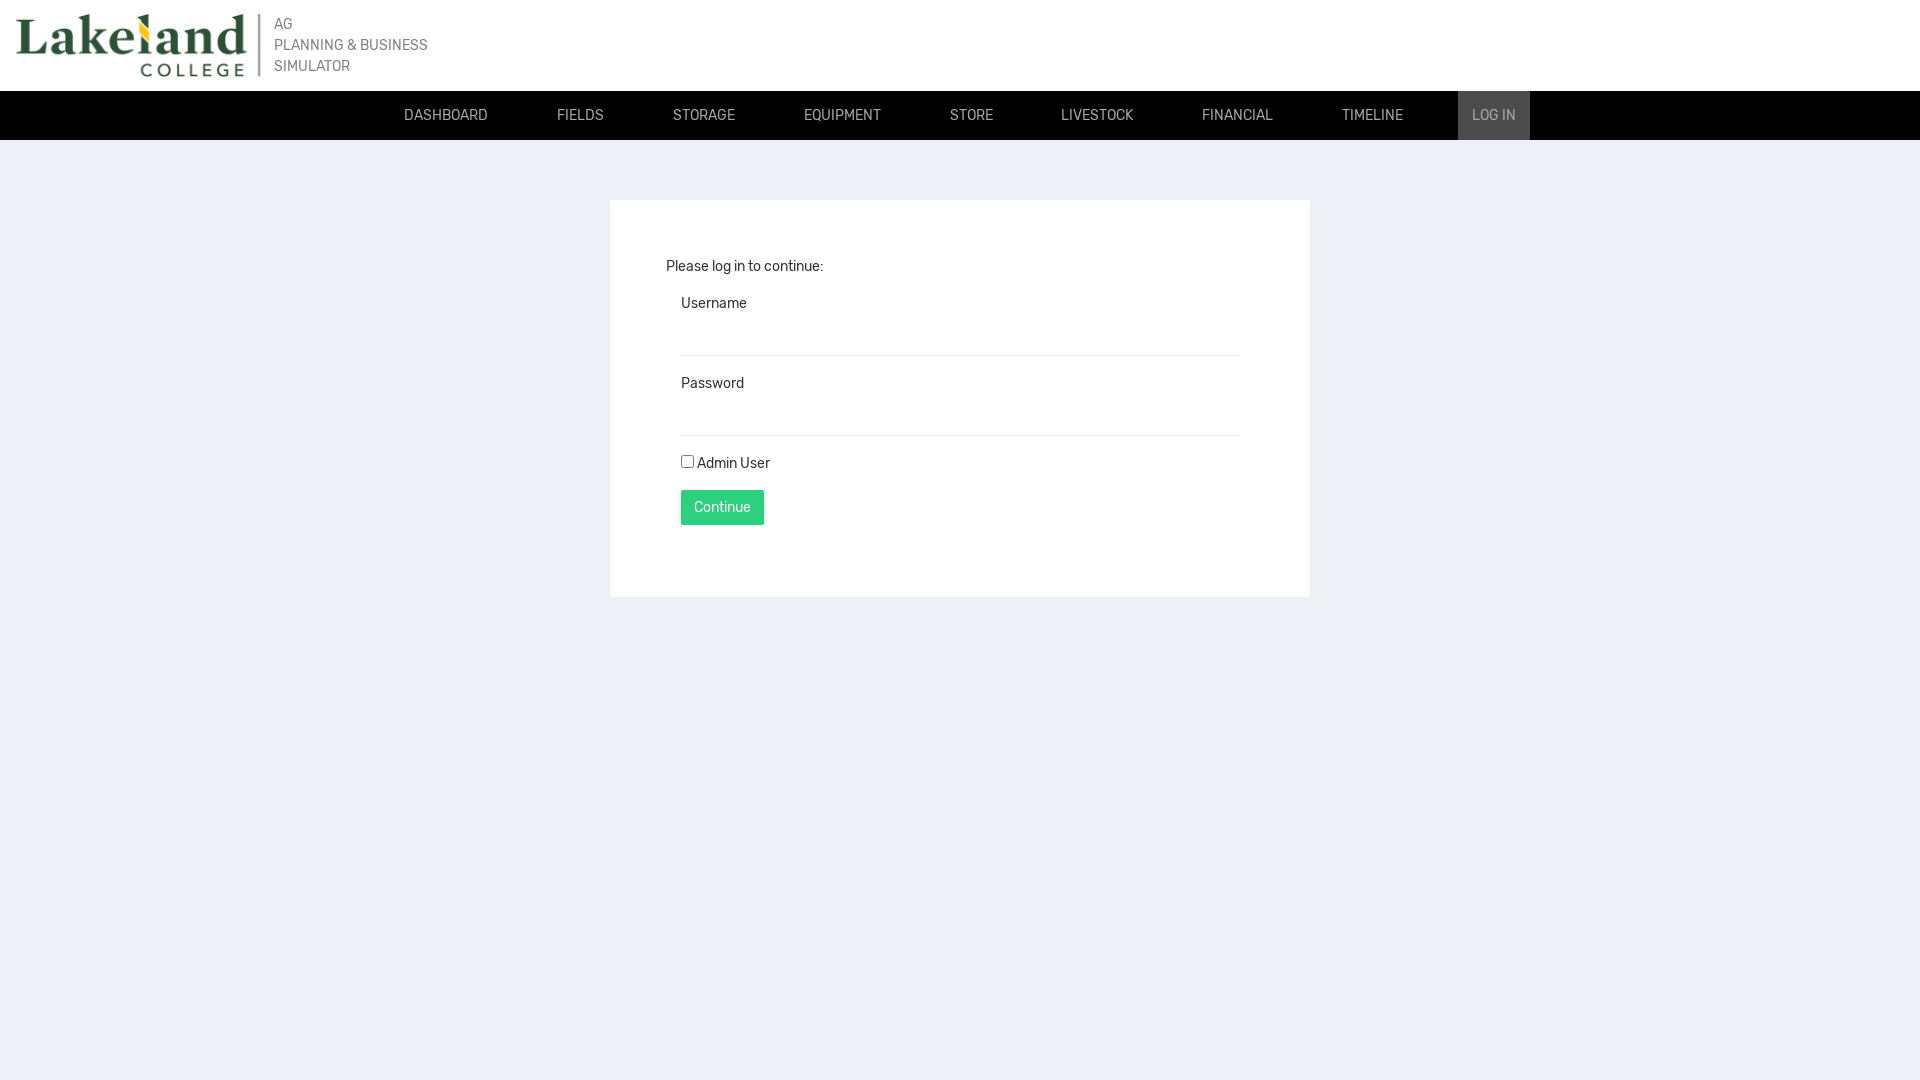 This screenshot has width=1920, height=1080. What do you see at coordinates (446, 116) in the screenshot?
I see `DASHBOARD` at bounding box center [446, 116].